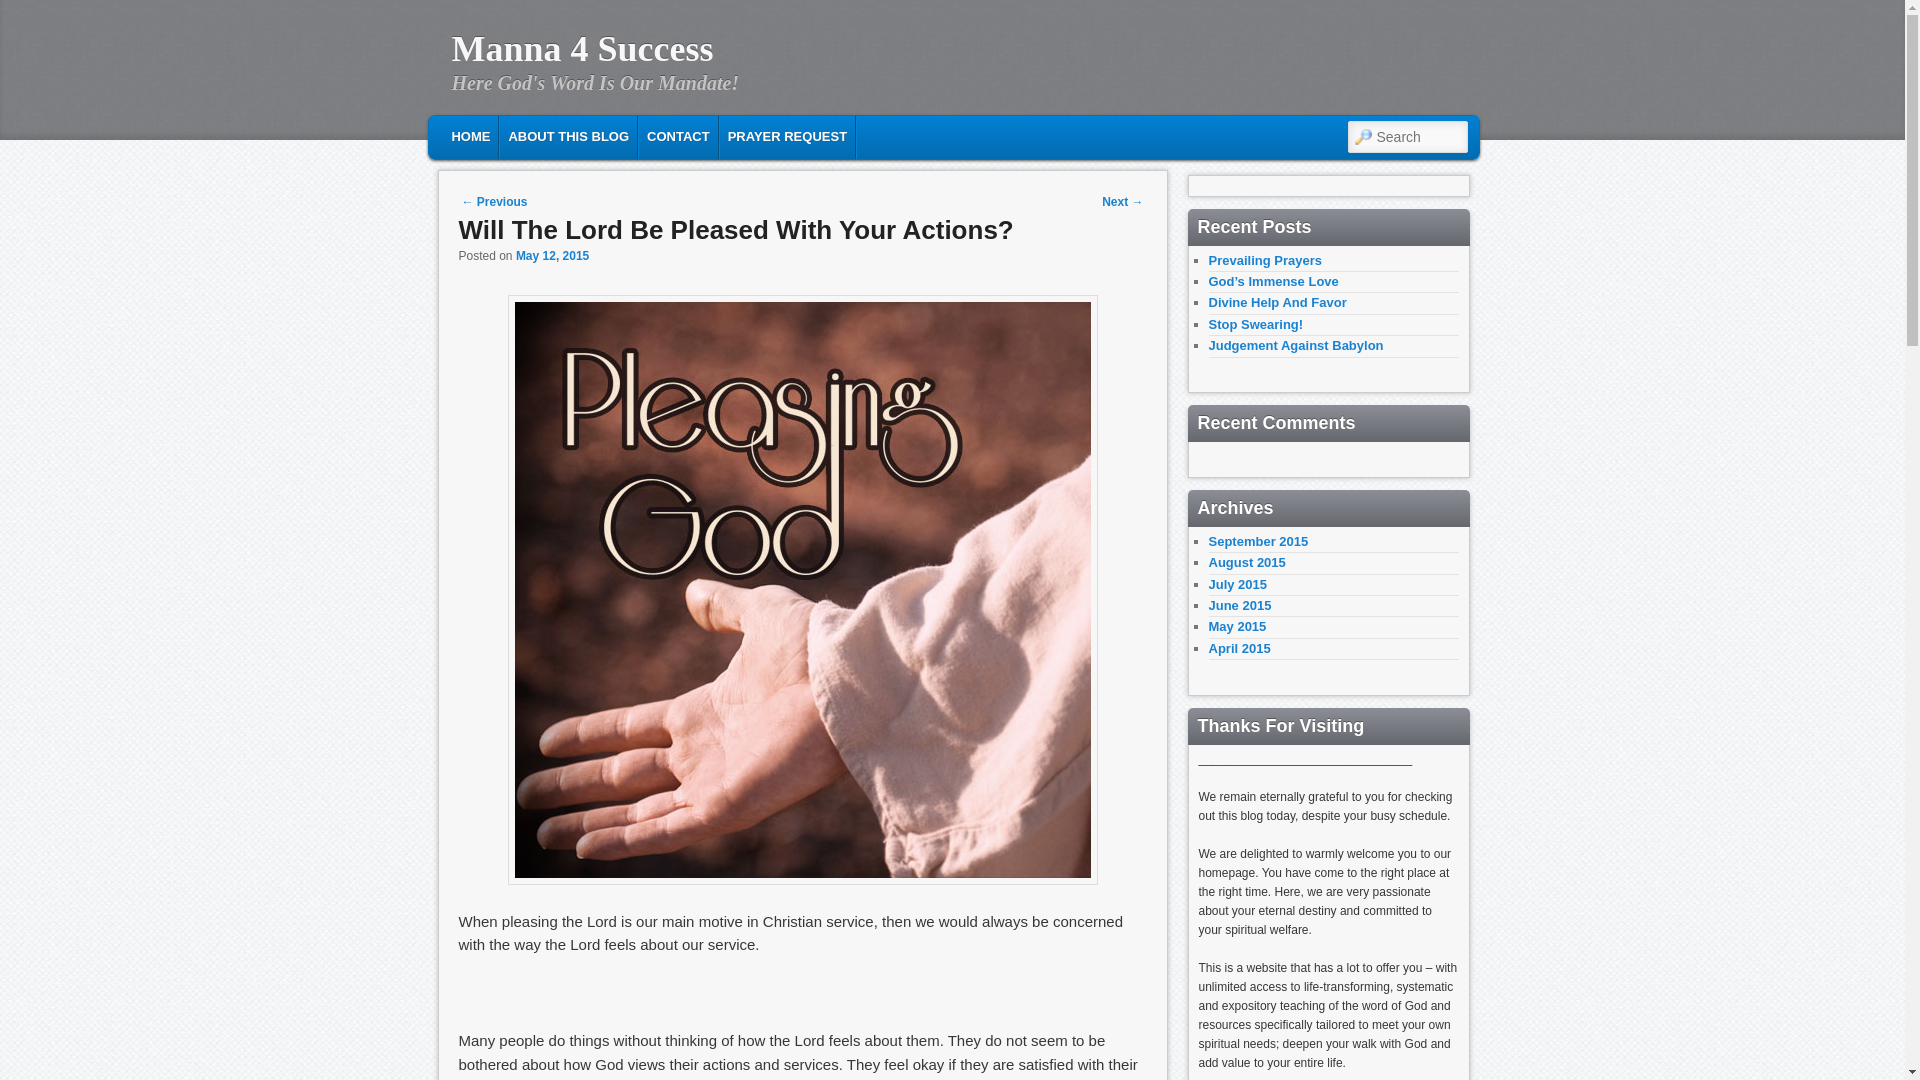 The image size is (1920, 1080). What do you see at coordinates (1264, 258) in the screenshot?
I see `Prevailing Prayers` at bounding box center [1264, 258].